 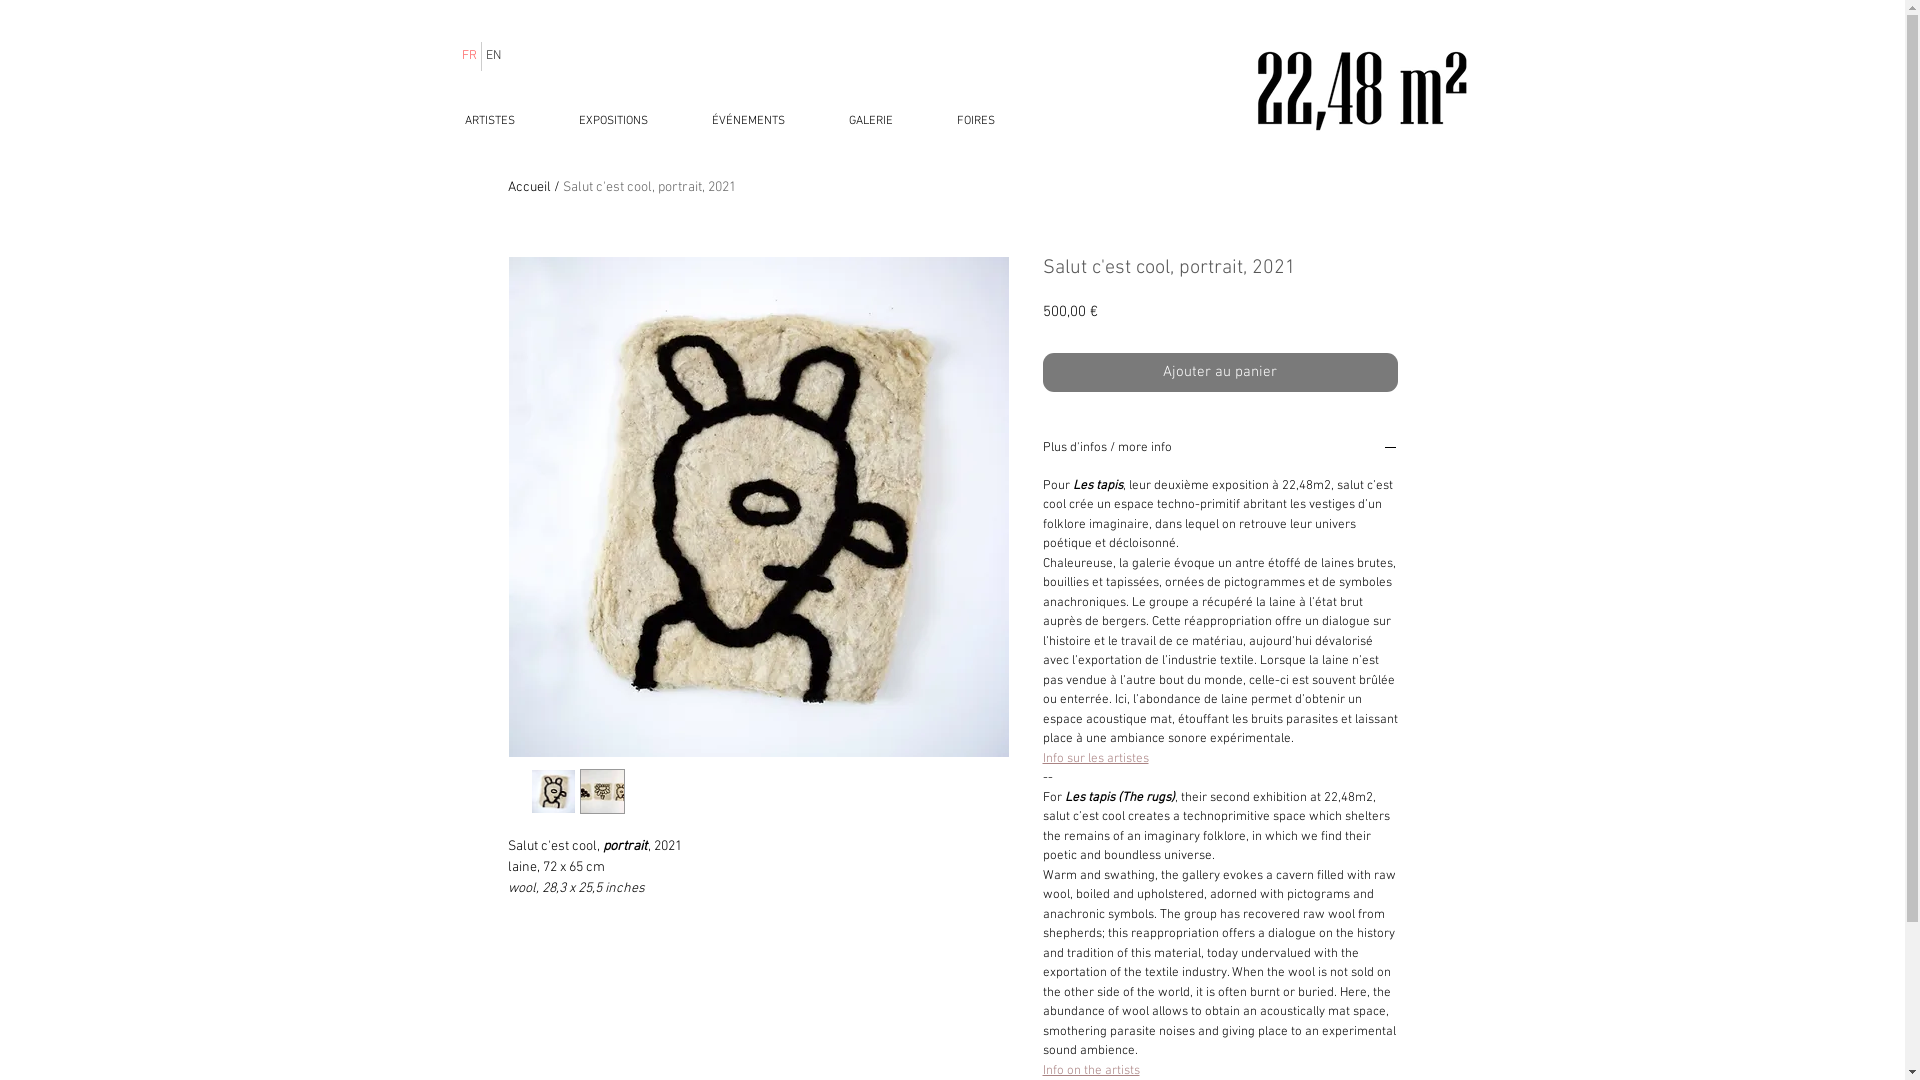 I want to click on Info sur les artistes, so click(x=1095, y=758).